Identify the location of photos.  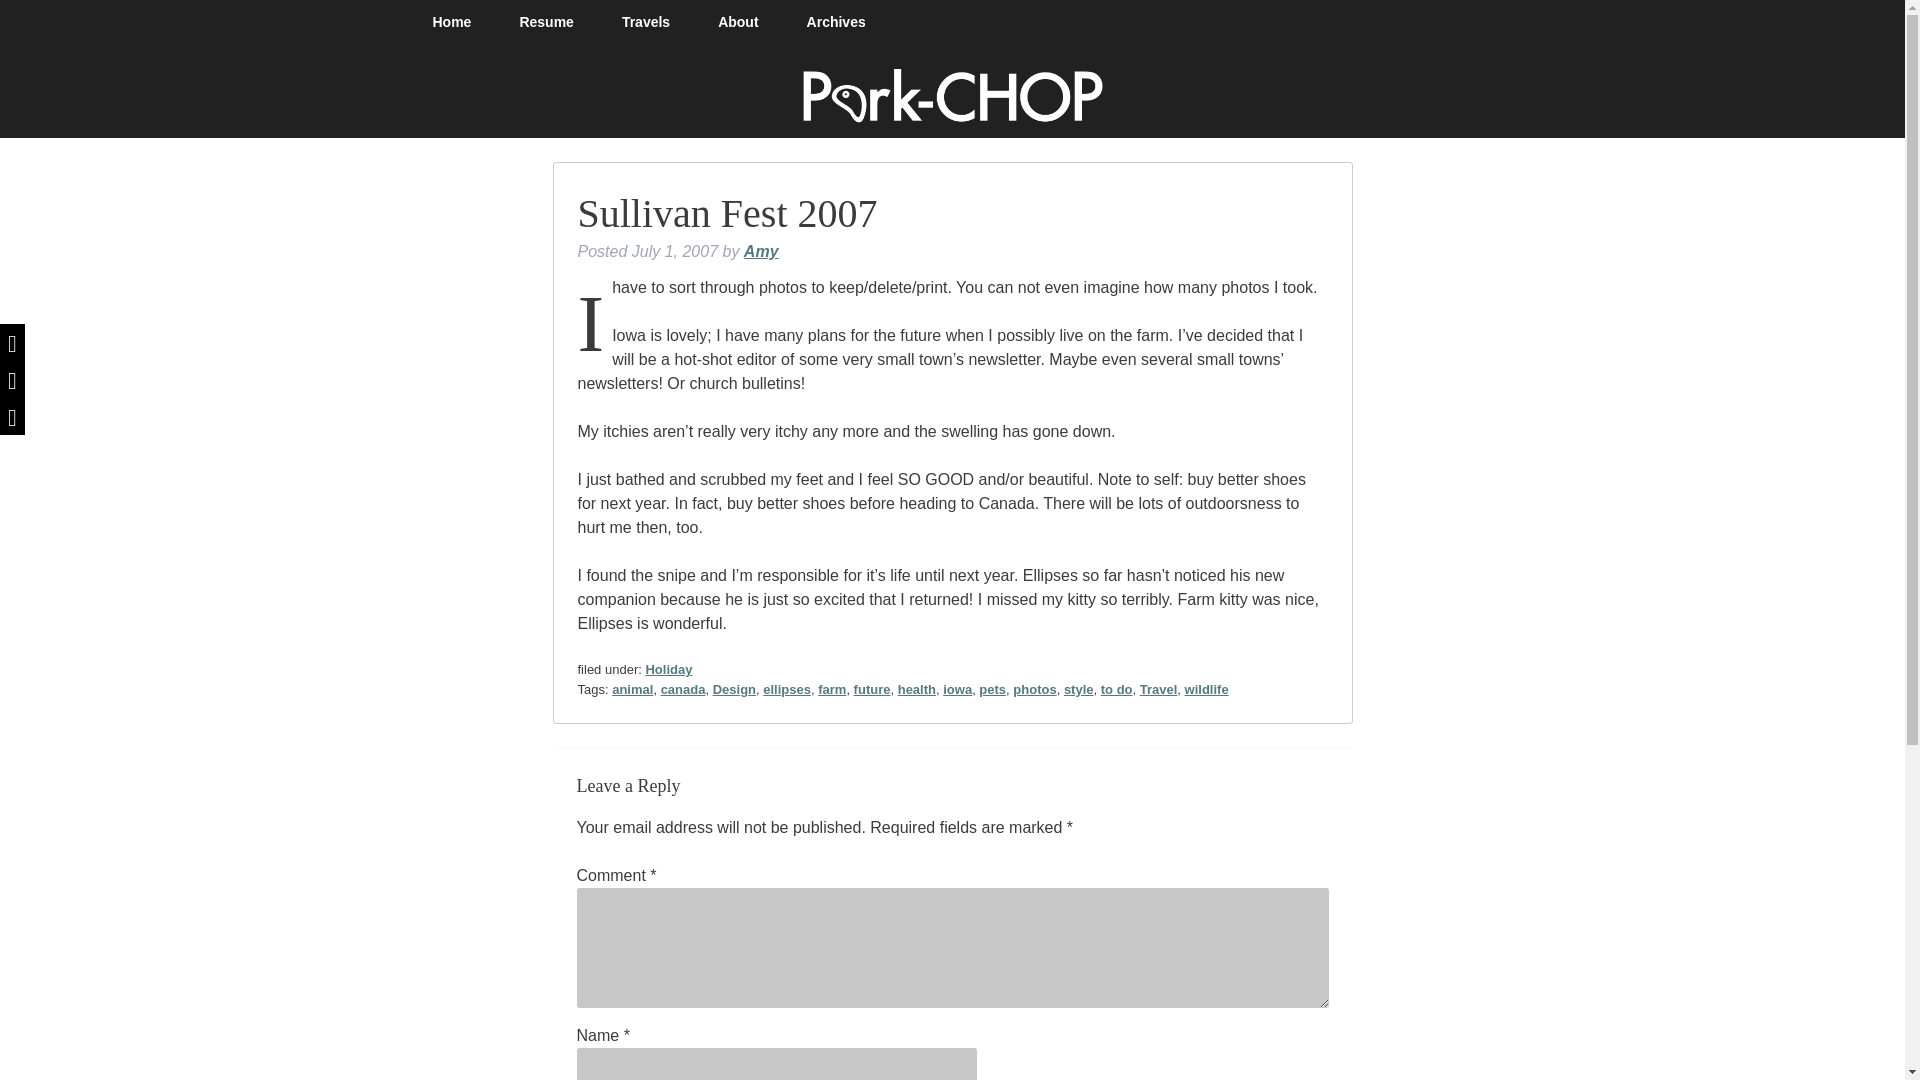
(1034, 688).